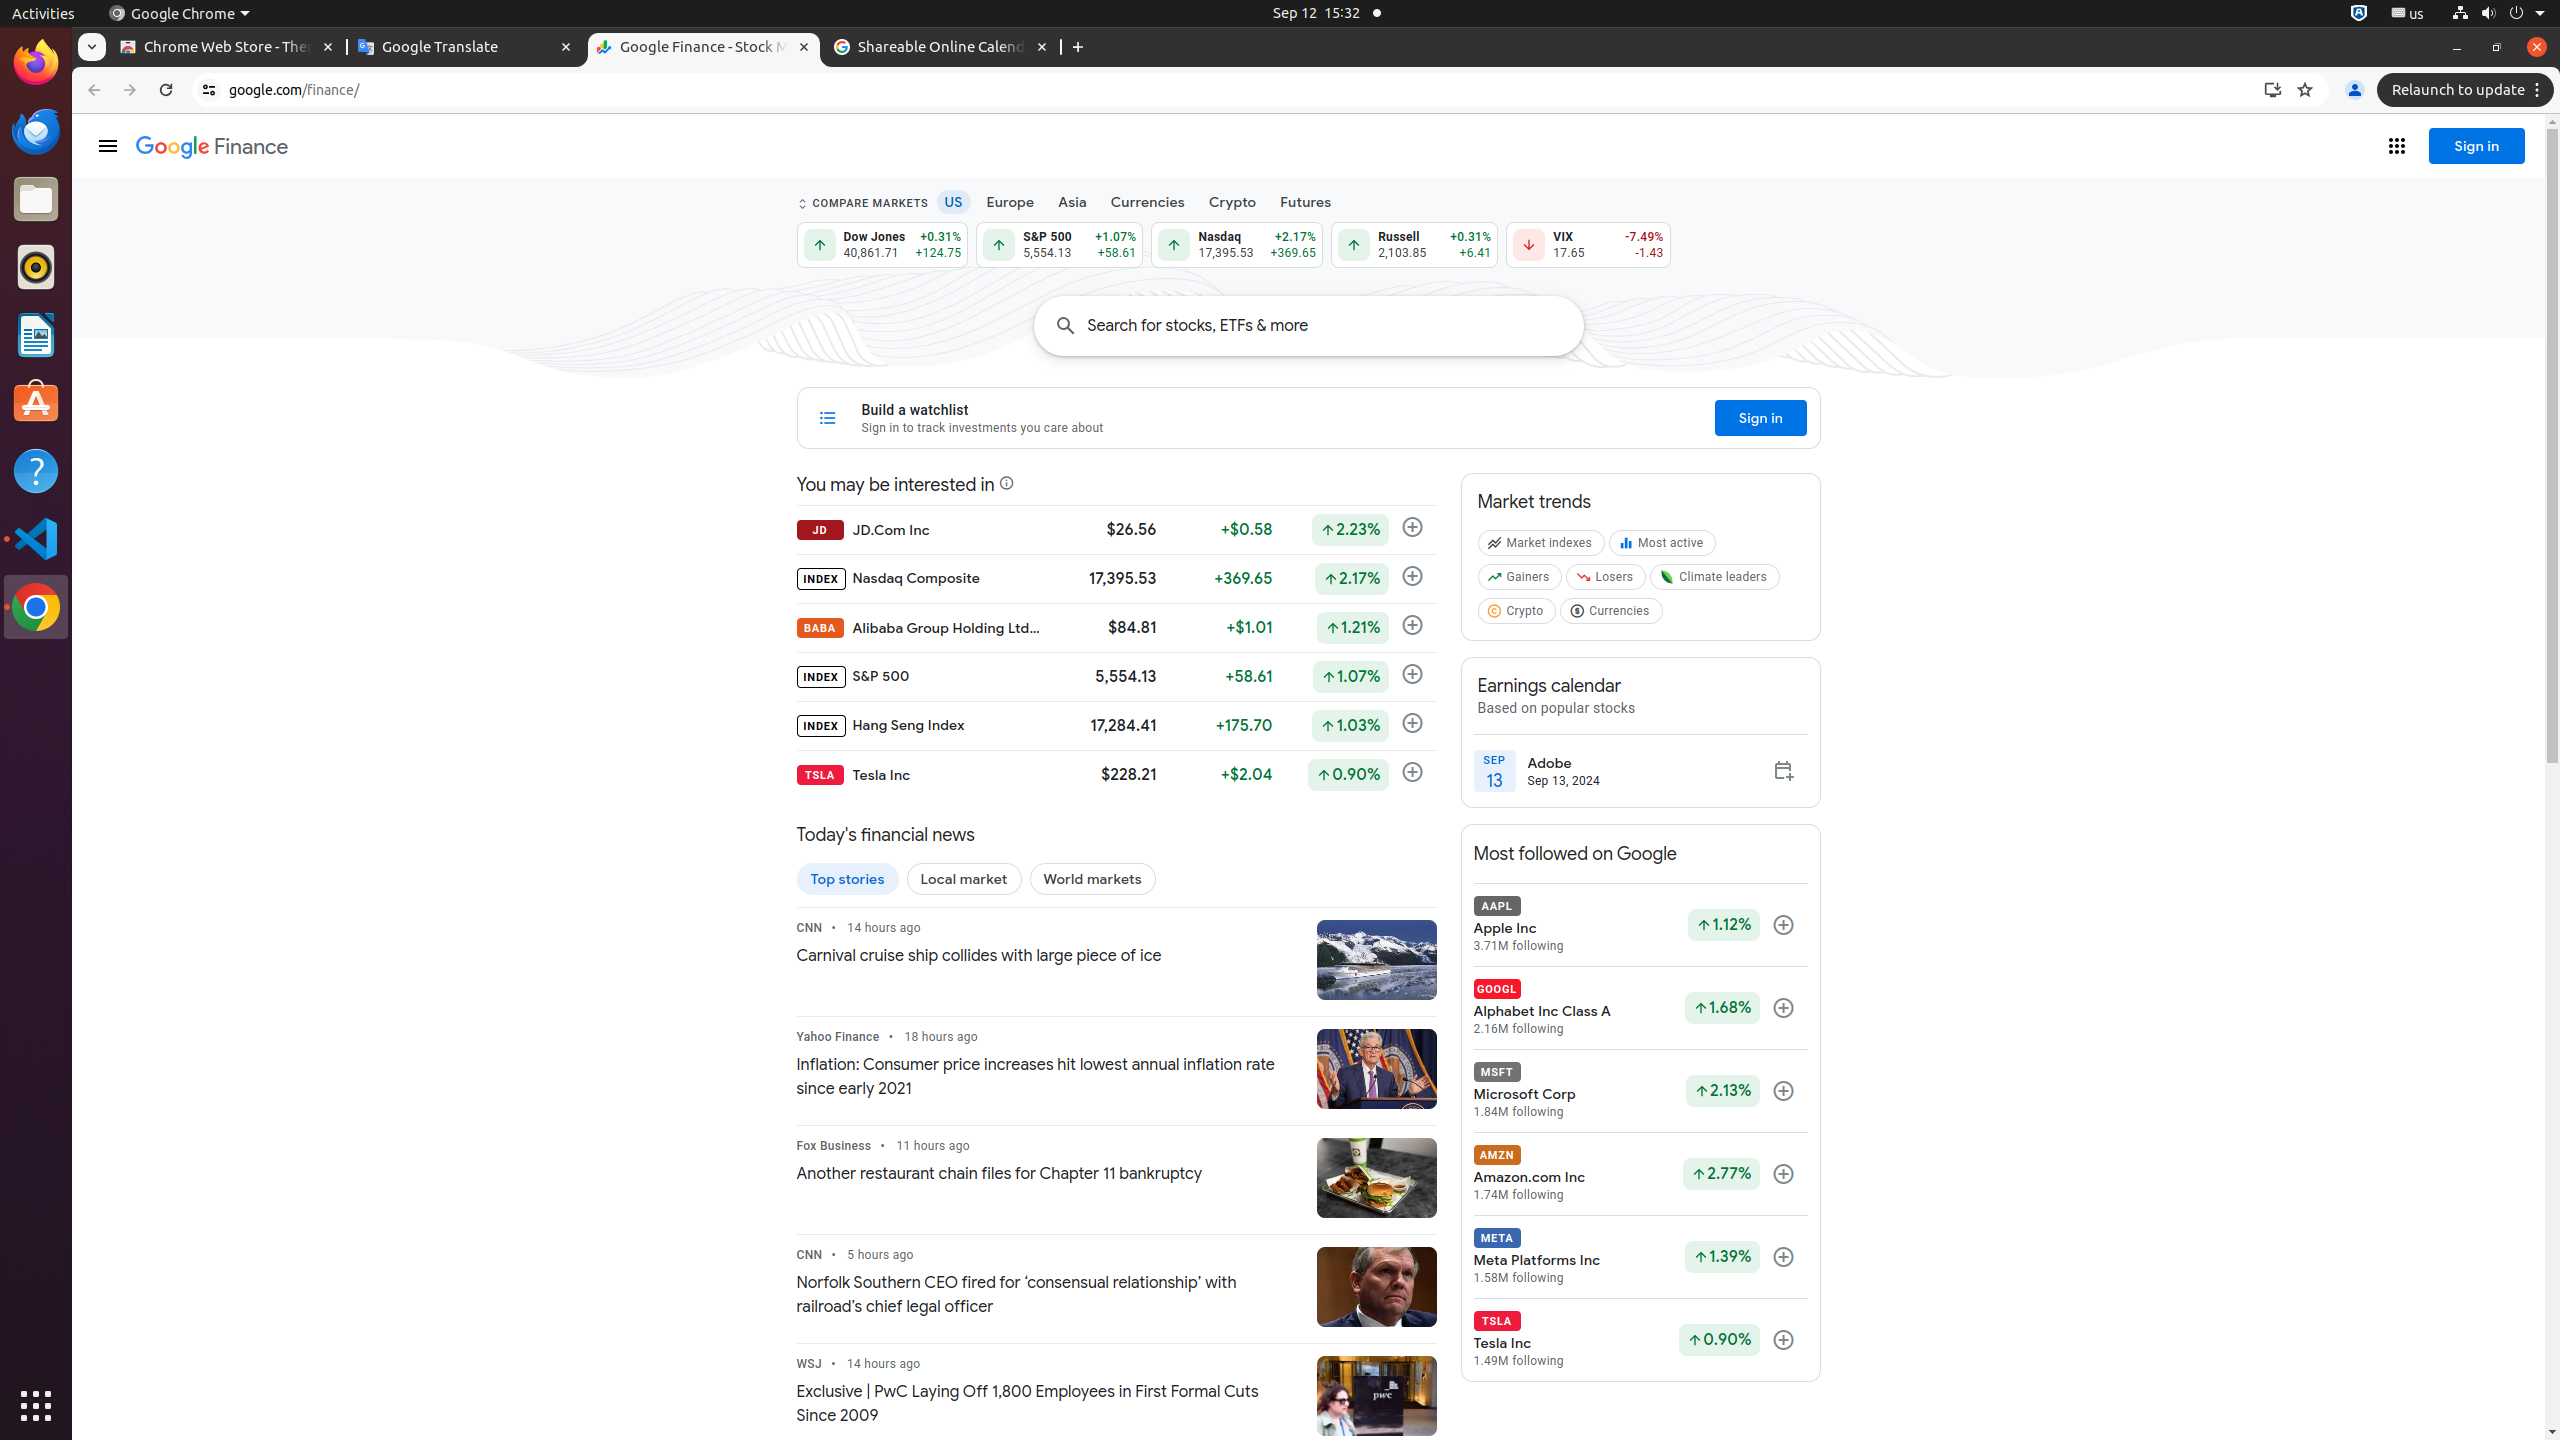 Image resolution: width=2560 pixels, height=1440 pixels. Describe the element at coordinates (2359, 14) in the screenshot. I see `:1.72/StatusNotifierItem` at that location.